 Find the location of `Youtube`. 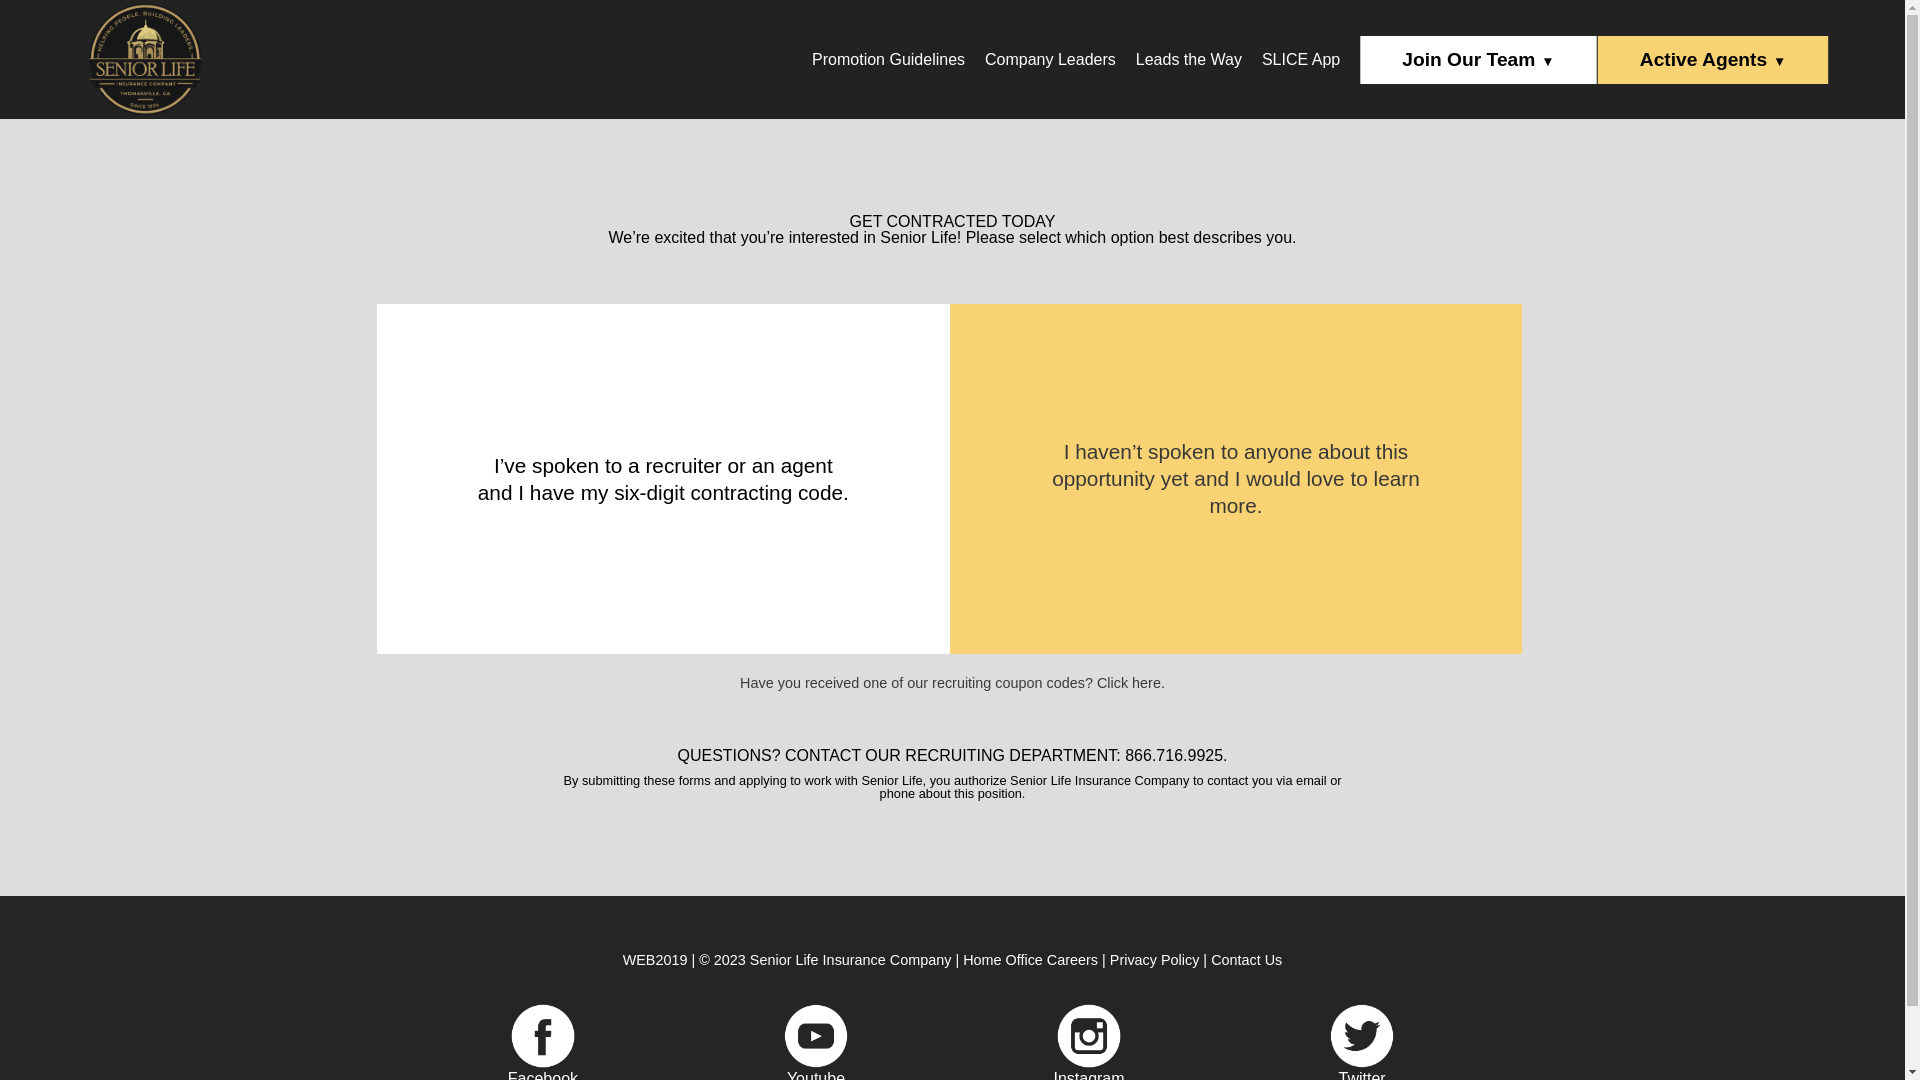

Youtube is located at coordinates (818, 1075).